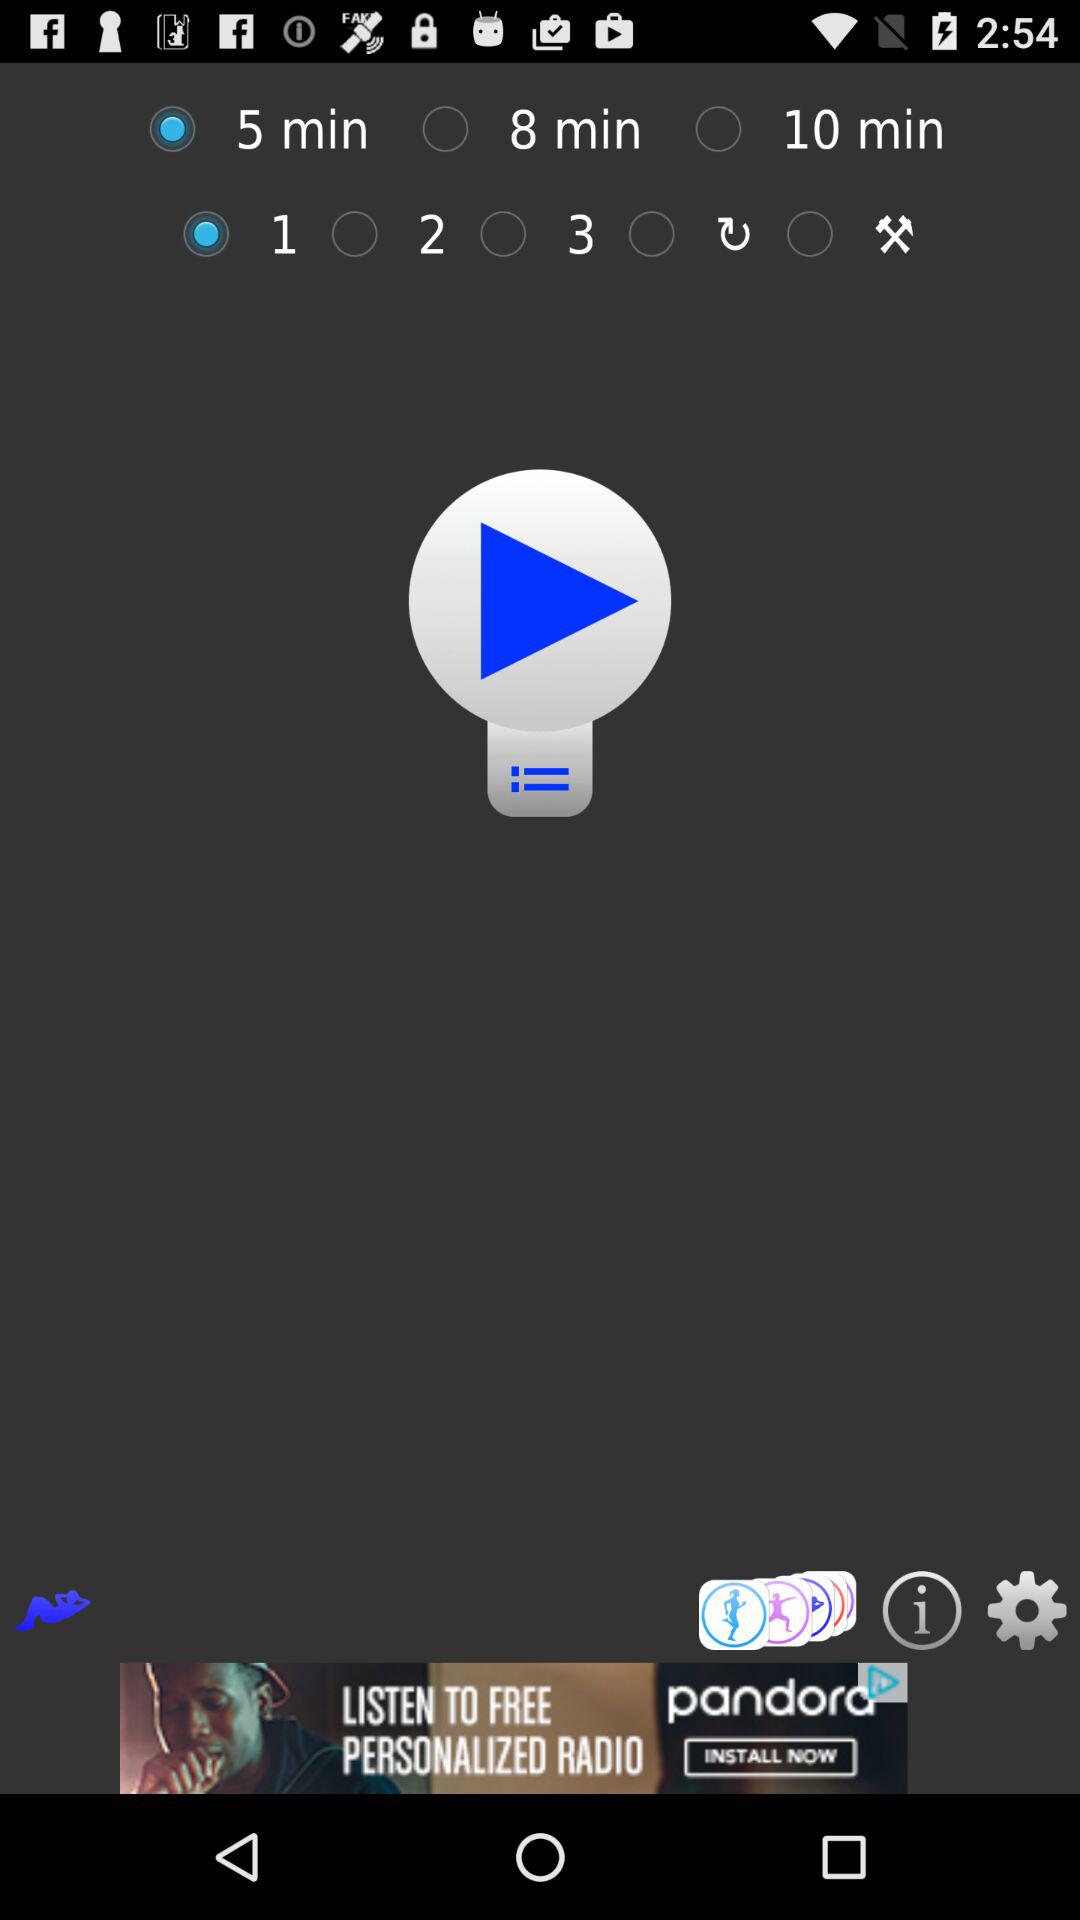 The height and width of the screenshot is (1920, 1080). Describe the element at coordinates (364, 234) in the screenshot. I see `select button` at that location.